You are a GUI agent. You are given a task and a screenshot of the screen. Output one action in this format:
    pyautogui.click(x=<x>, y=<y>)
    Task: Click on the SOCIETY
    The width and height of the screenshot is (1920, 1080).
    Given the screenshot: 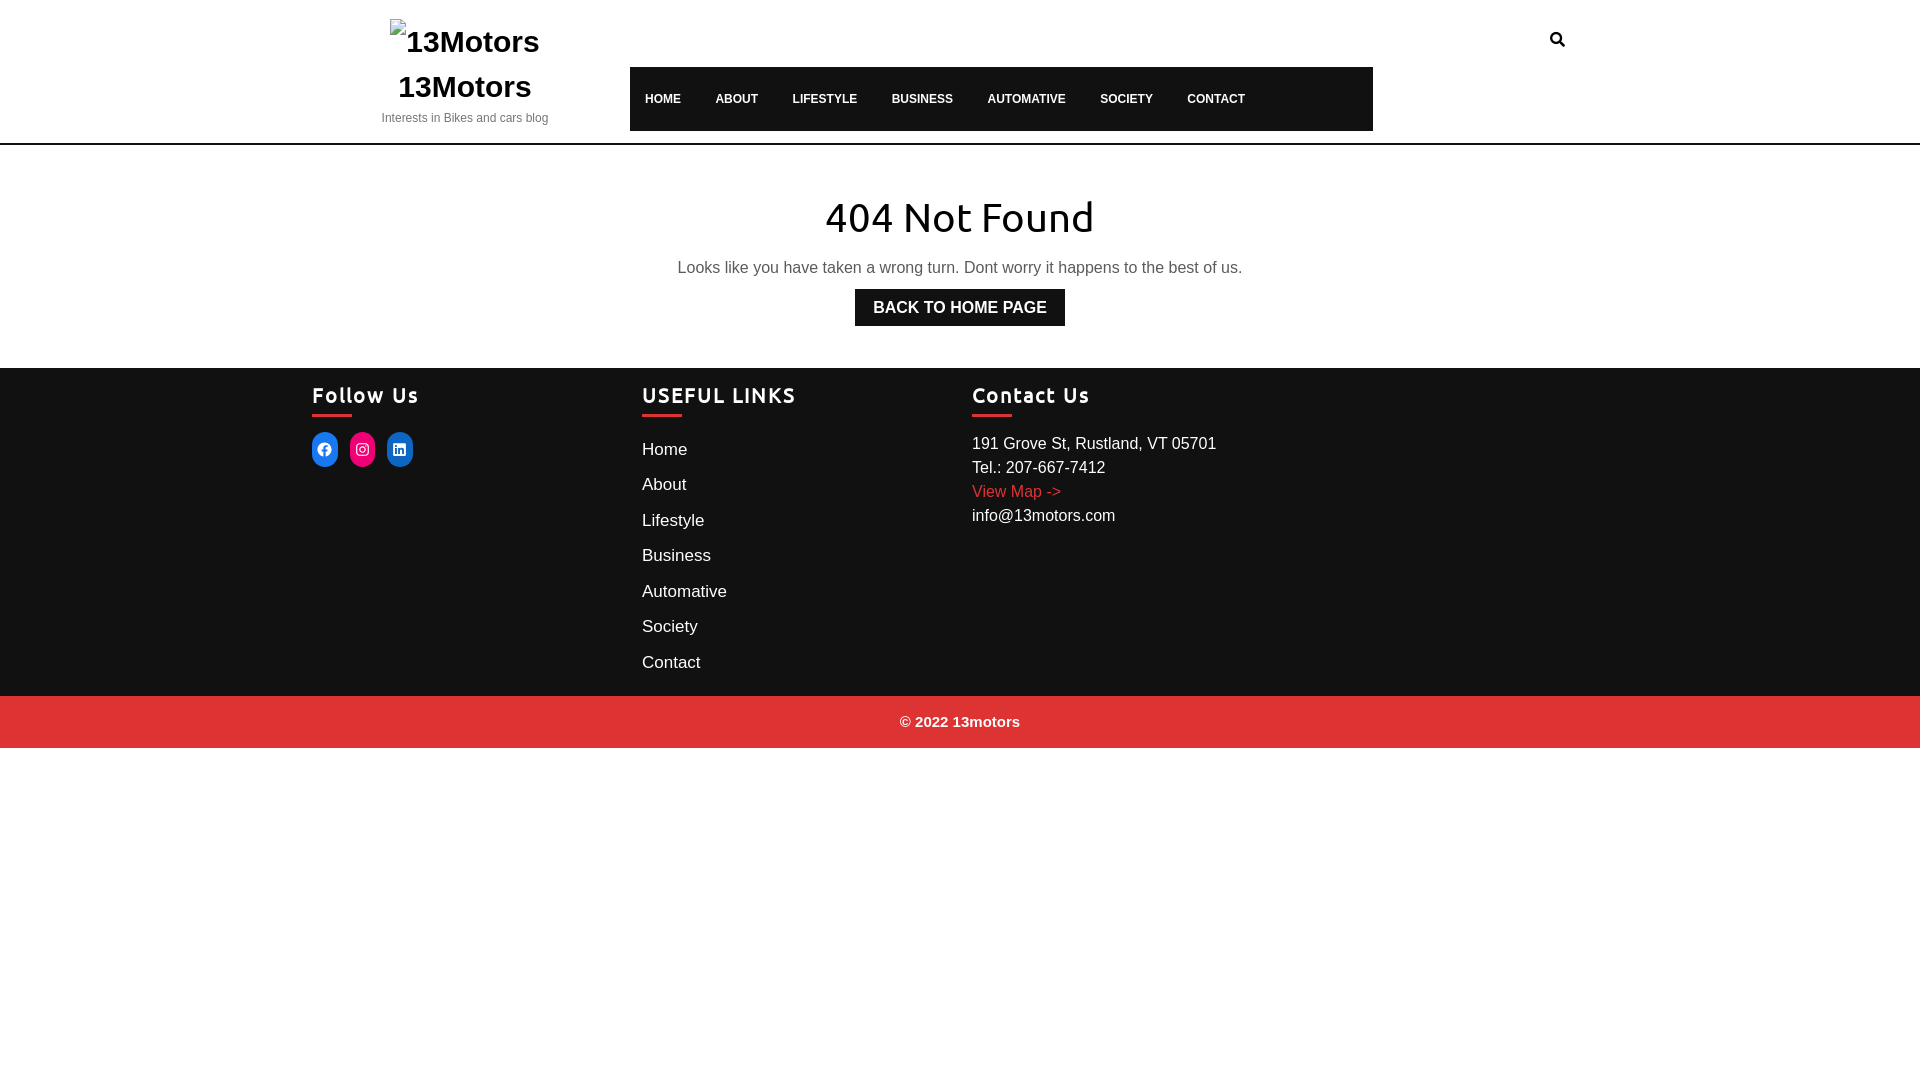 What is the action you would take?
    pyautogui.click(x=1126, y=99)
    